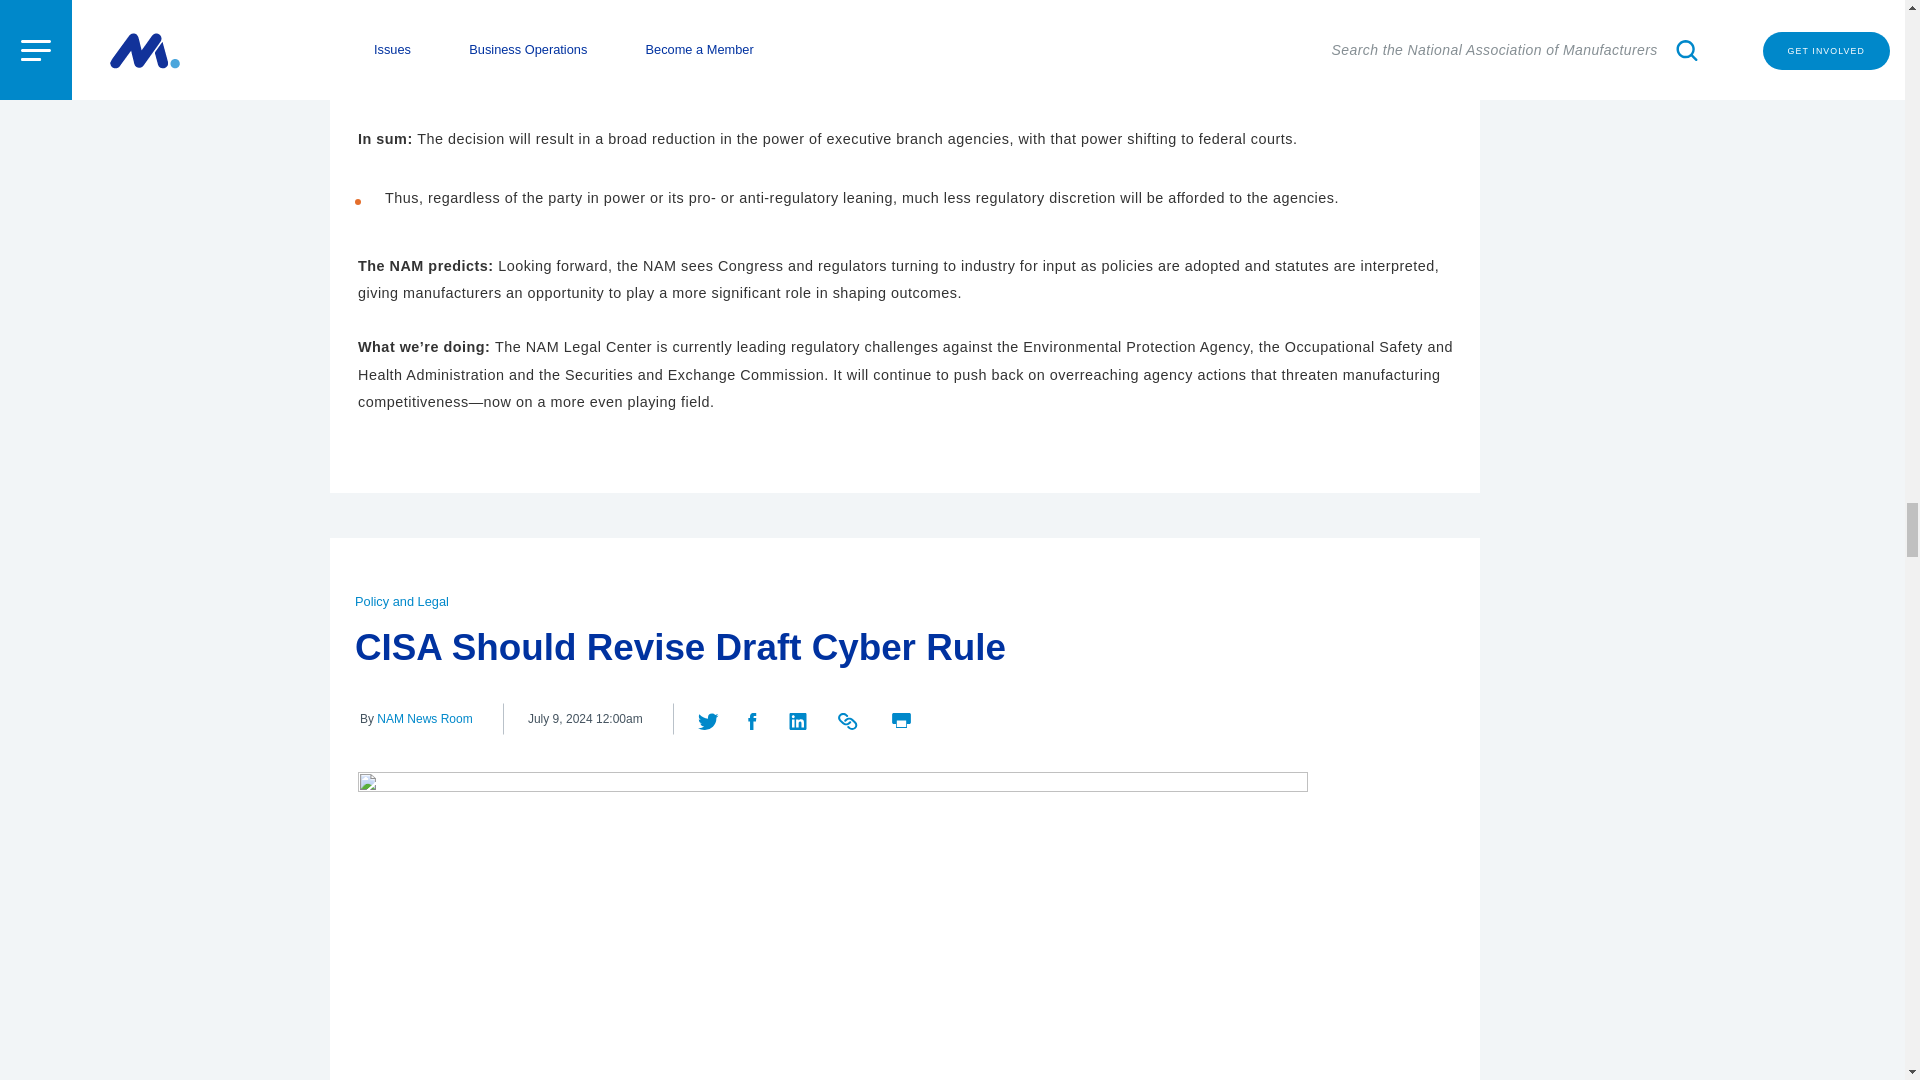 This screenshot has width=1920, height=1080. Describe the element at coordinates (586, 719) in the screenshot. I see `Tuesday, July 9th at 12:00am` at that location.